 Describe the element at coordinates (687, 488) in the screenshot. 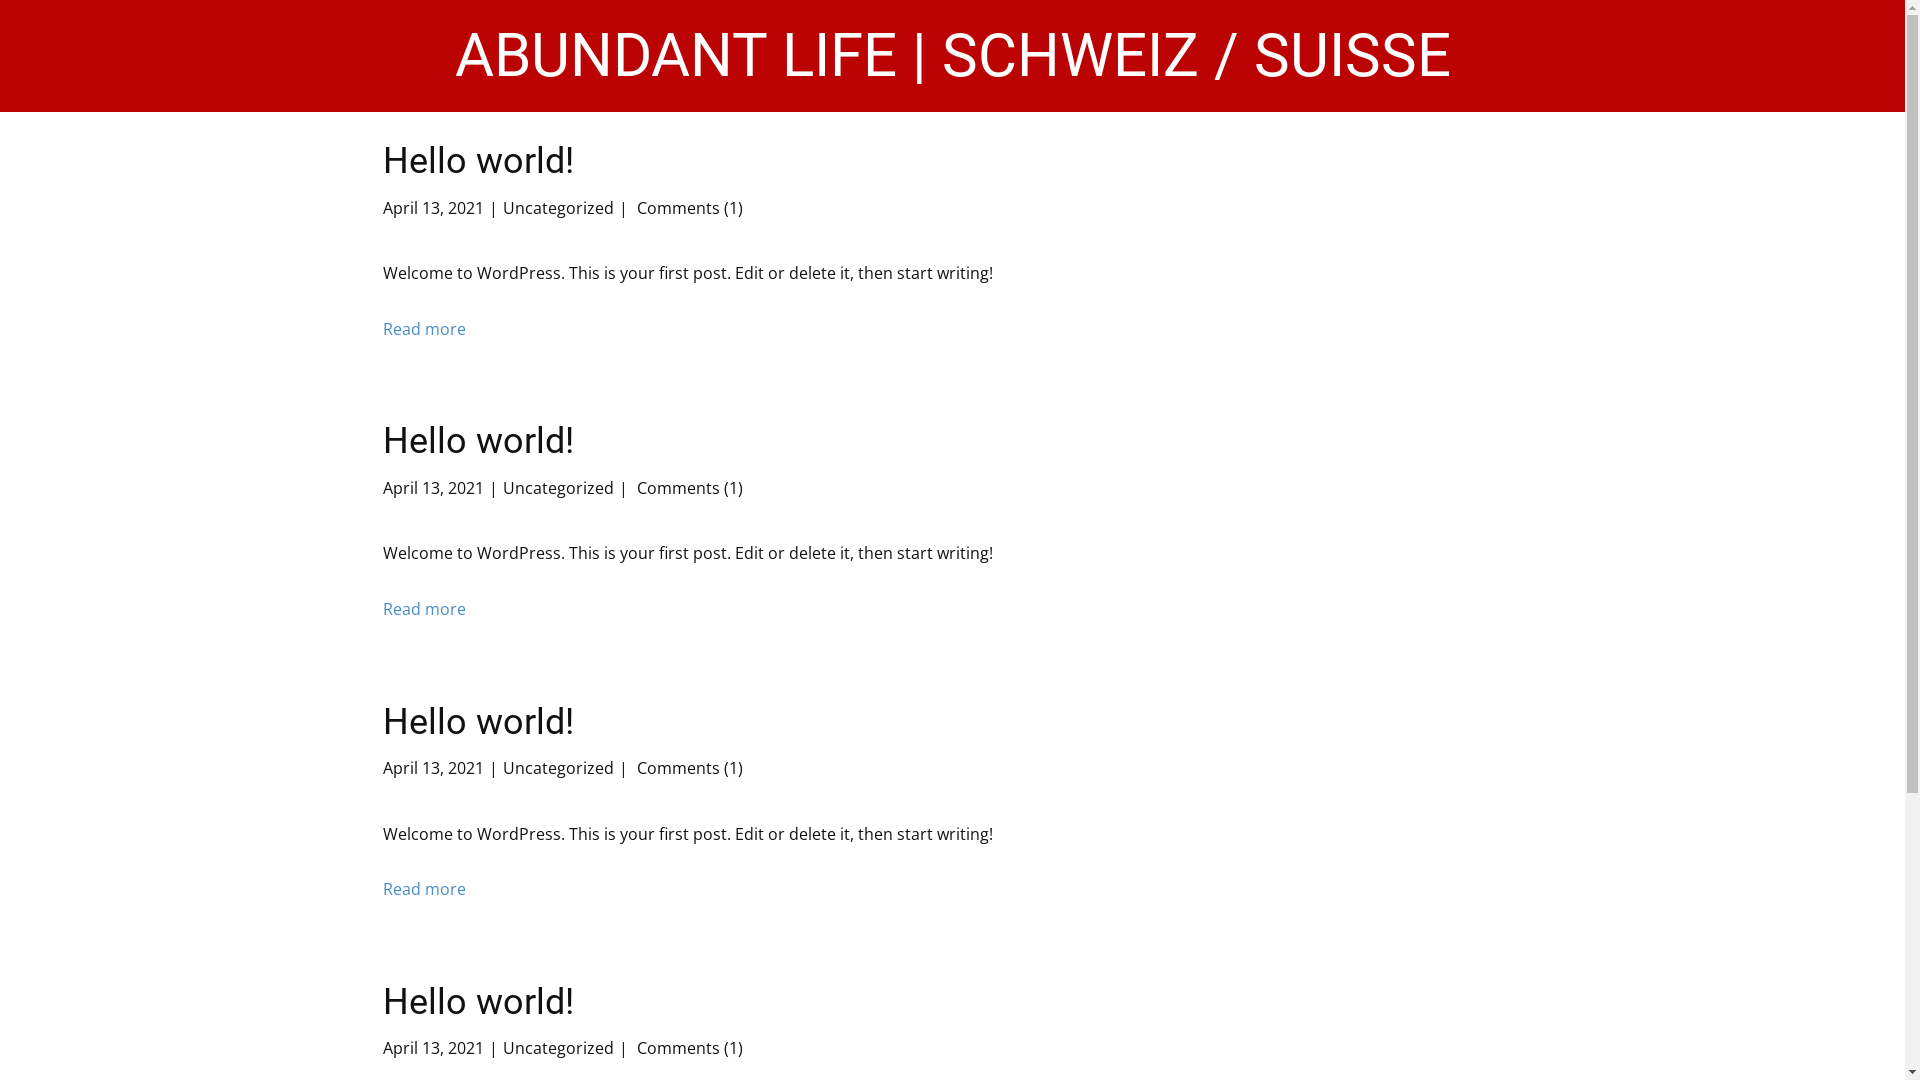

I see `Comments (1)` at that location.